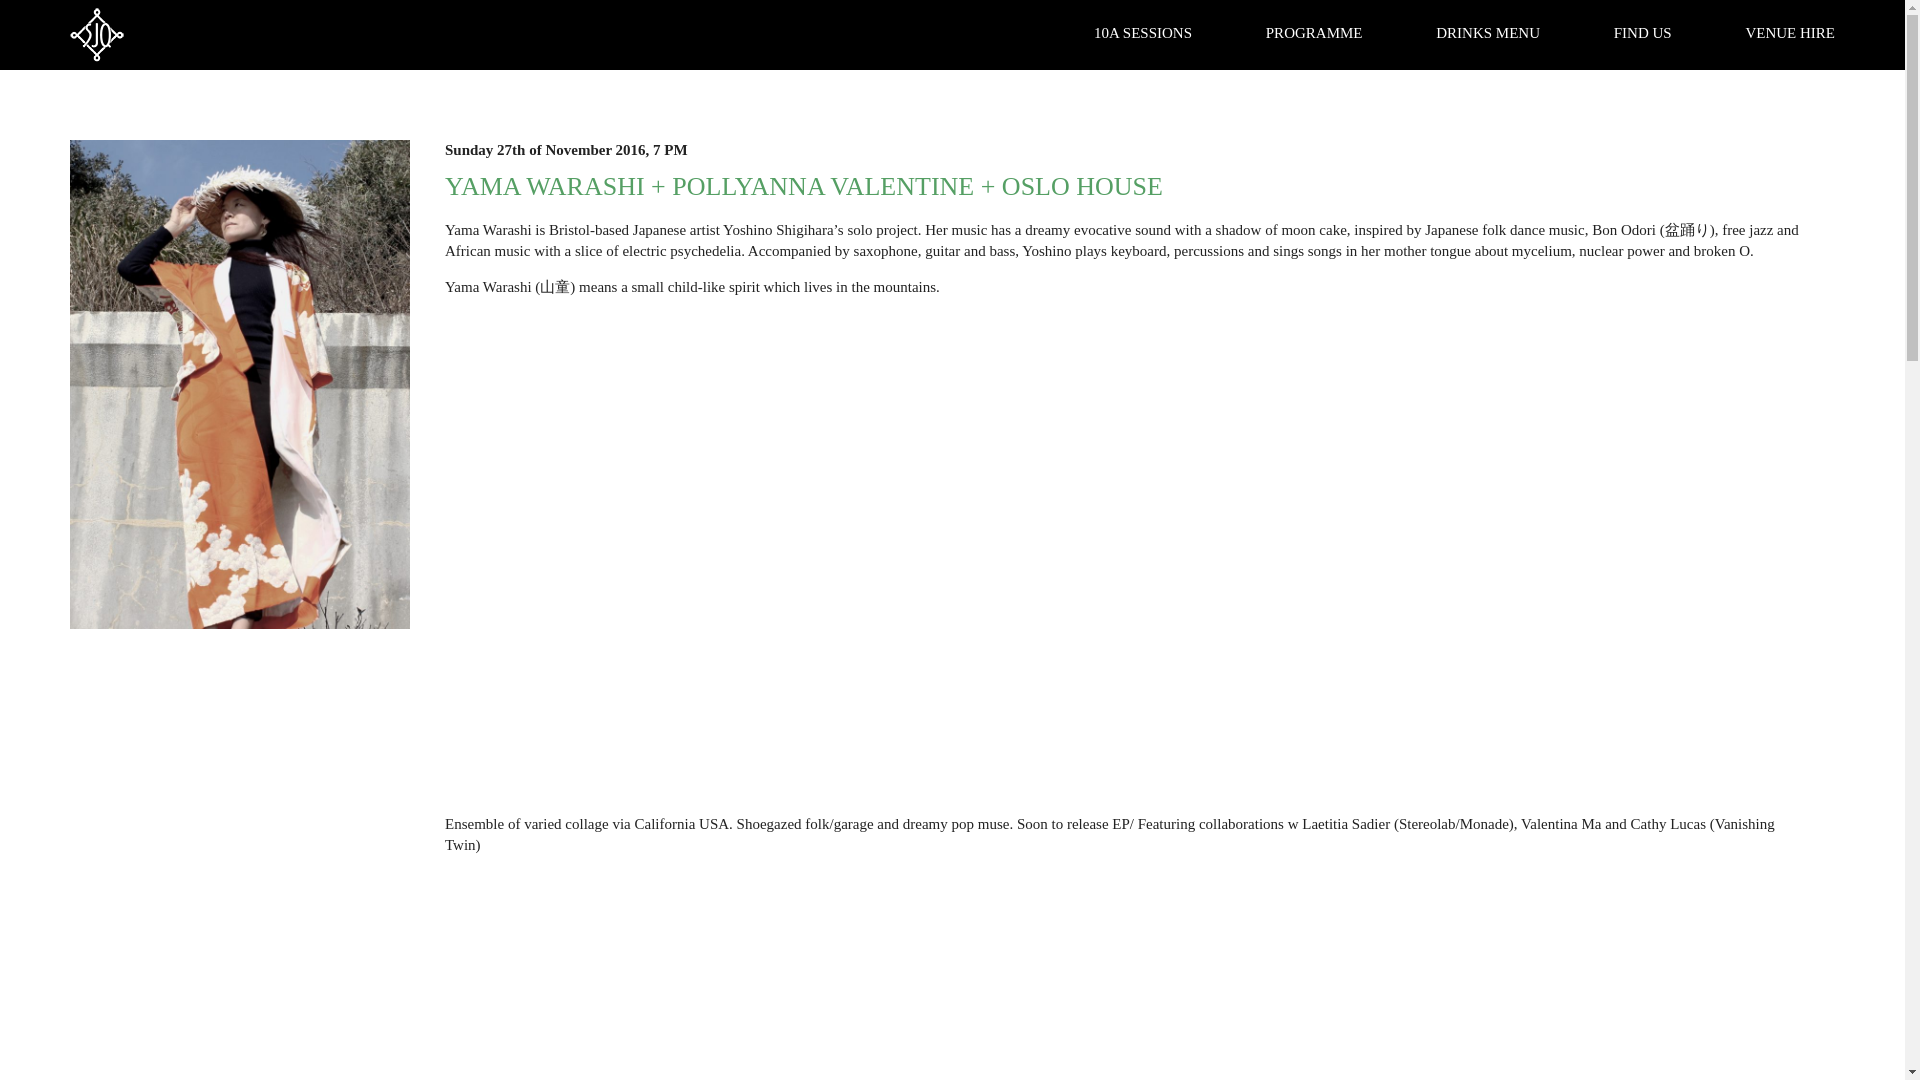  What do you see at coordinates (1790, 32) in the screenshot?
I see `VENUE HIRE` at bounding box center [1790, 32].